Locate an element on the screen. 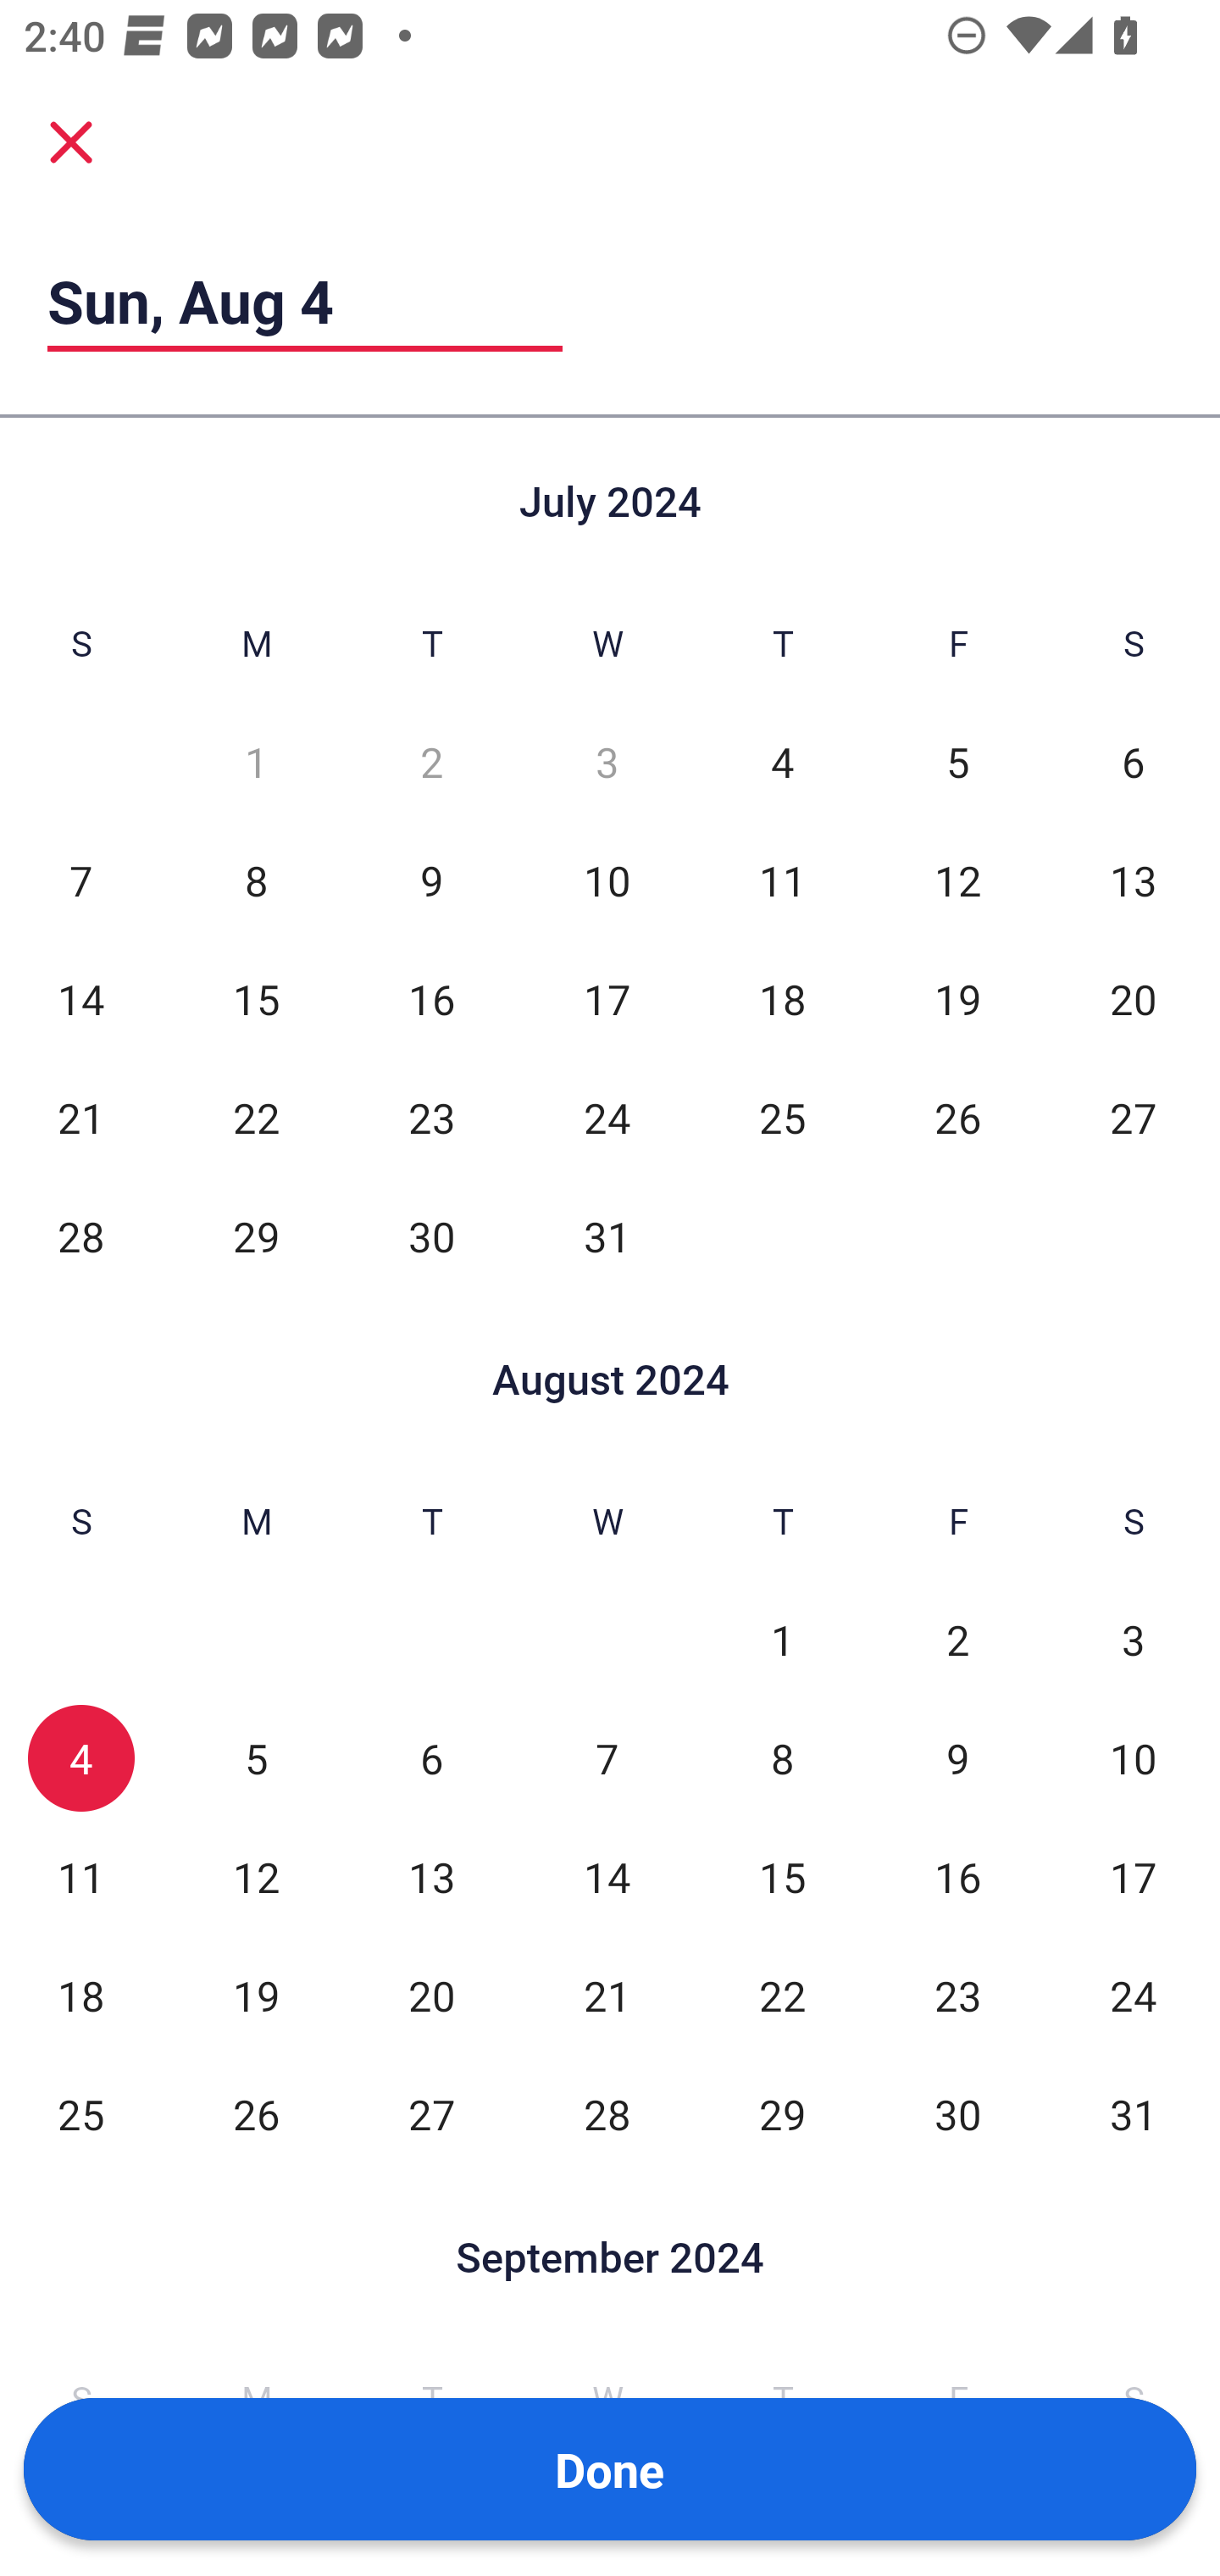 This screenshot has width=1220, height=2576. 9 Fri, Aug 9, Not Selected is located at coordinates (957, 1759).